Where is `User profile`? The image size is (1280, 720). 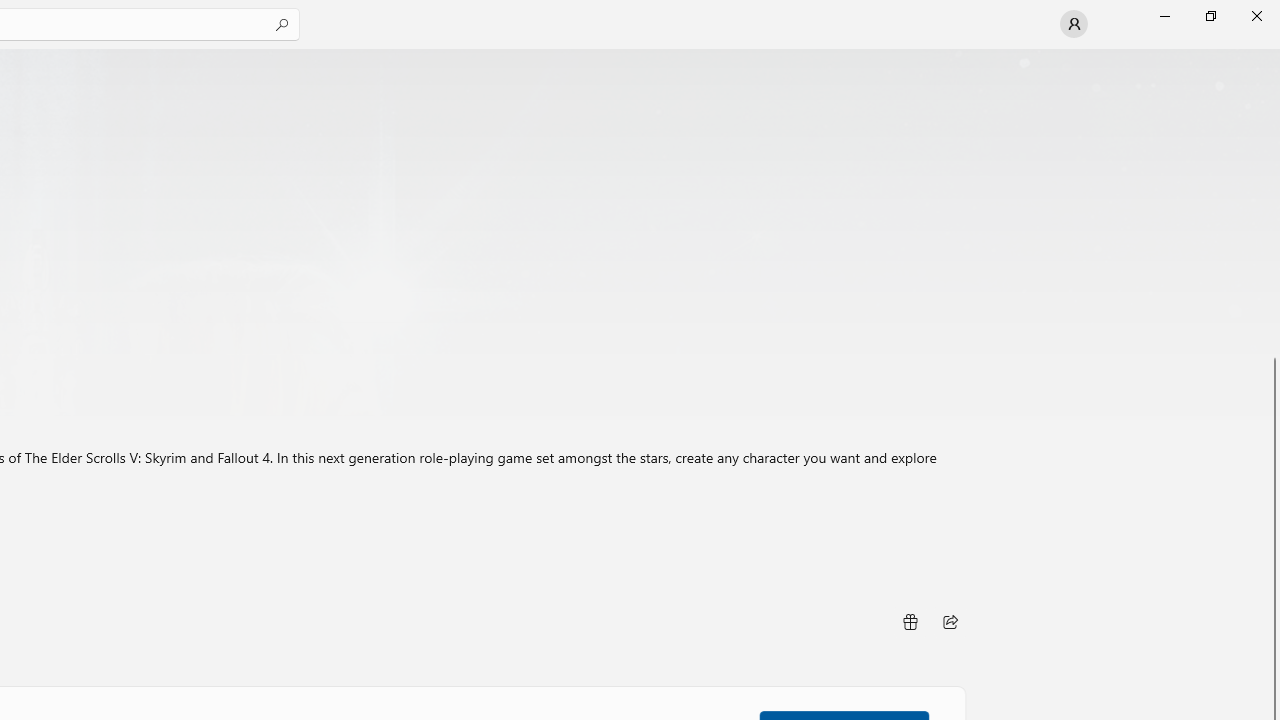
User profile is located at coordinates (1074, 24).